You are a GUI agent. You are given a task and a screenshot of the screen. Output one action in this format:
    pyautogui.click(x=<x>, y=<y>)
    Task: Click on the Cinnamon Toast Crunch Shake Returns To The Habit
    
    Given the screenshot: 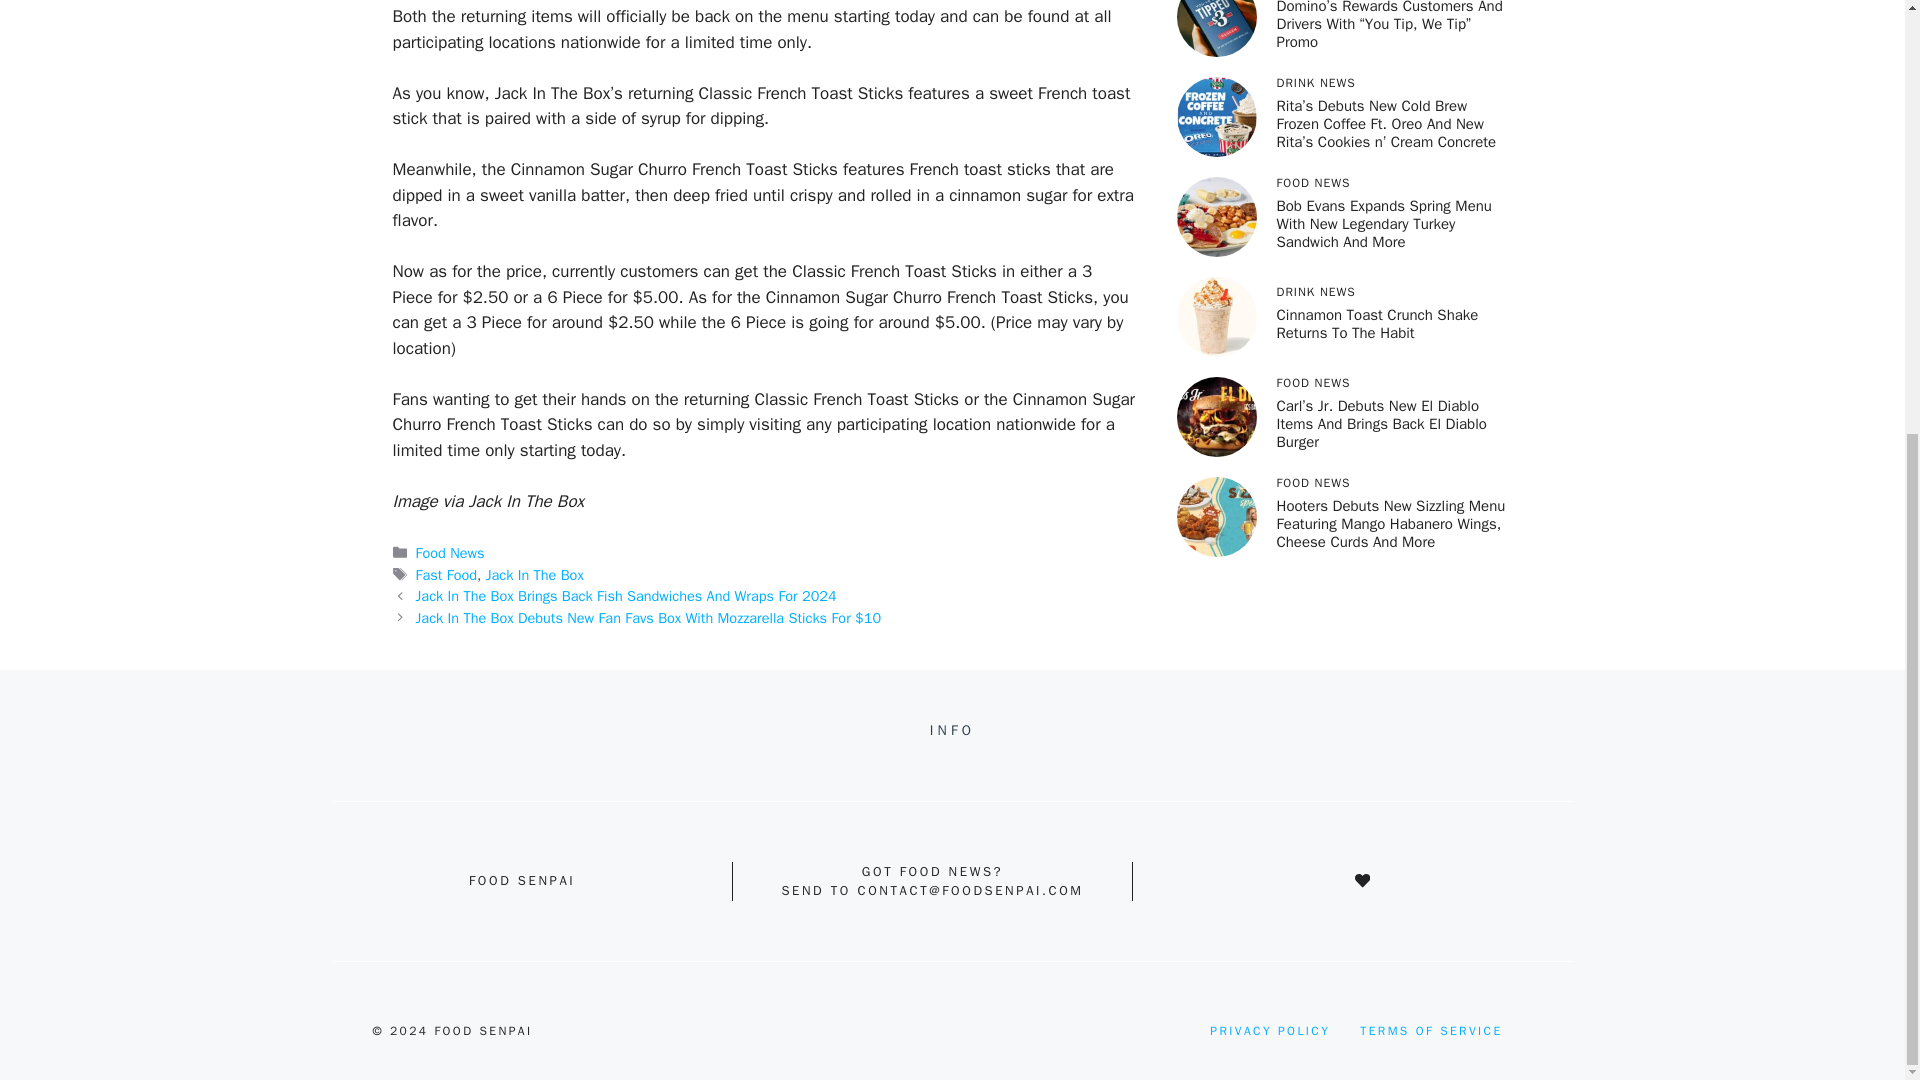 What is the action you would take?
    pyautogui.click(x=1377, y=324)
    